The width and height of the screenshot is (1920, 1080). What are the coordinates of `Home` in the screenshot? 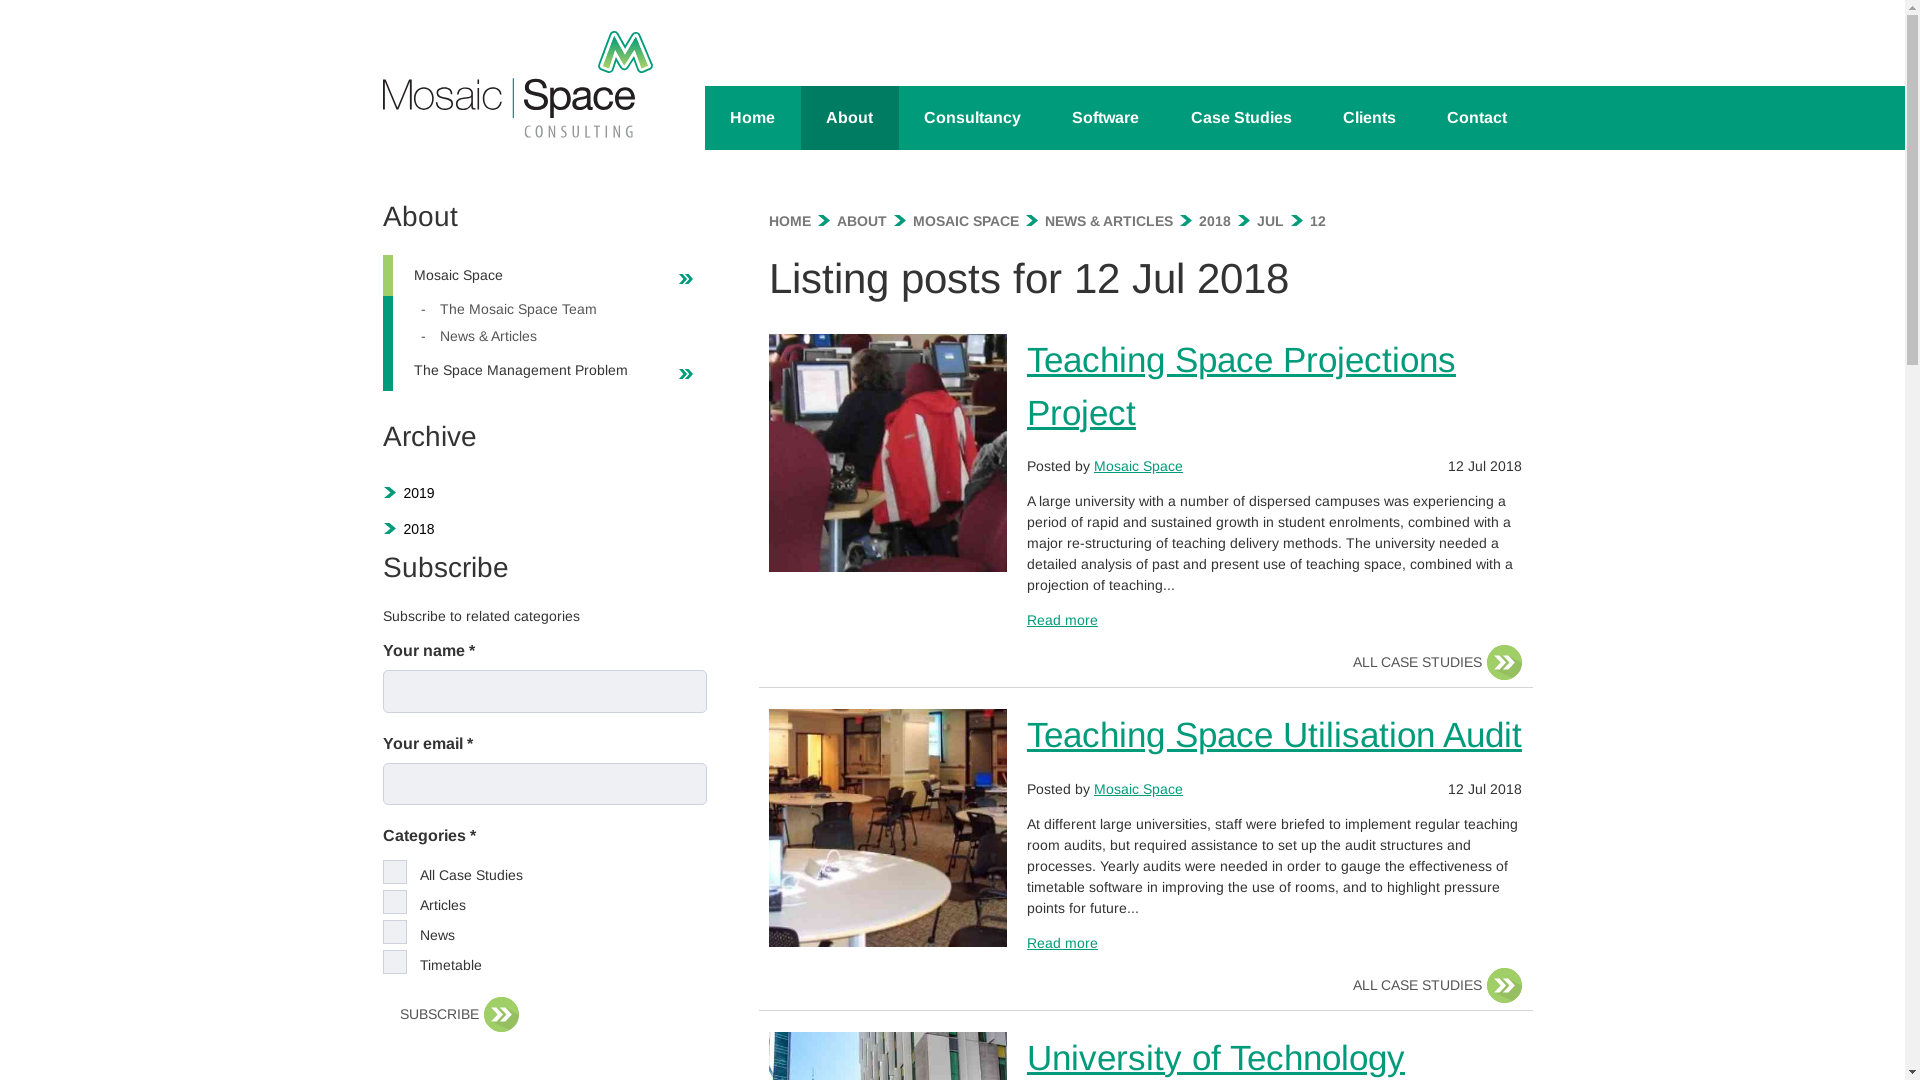 It's located at (752, 118).